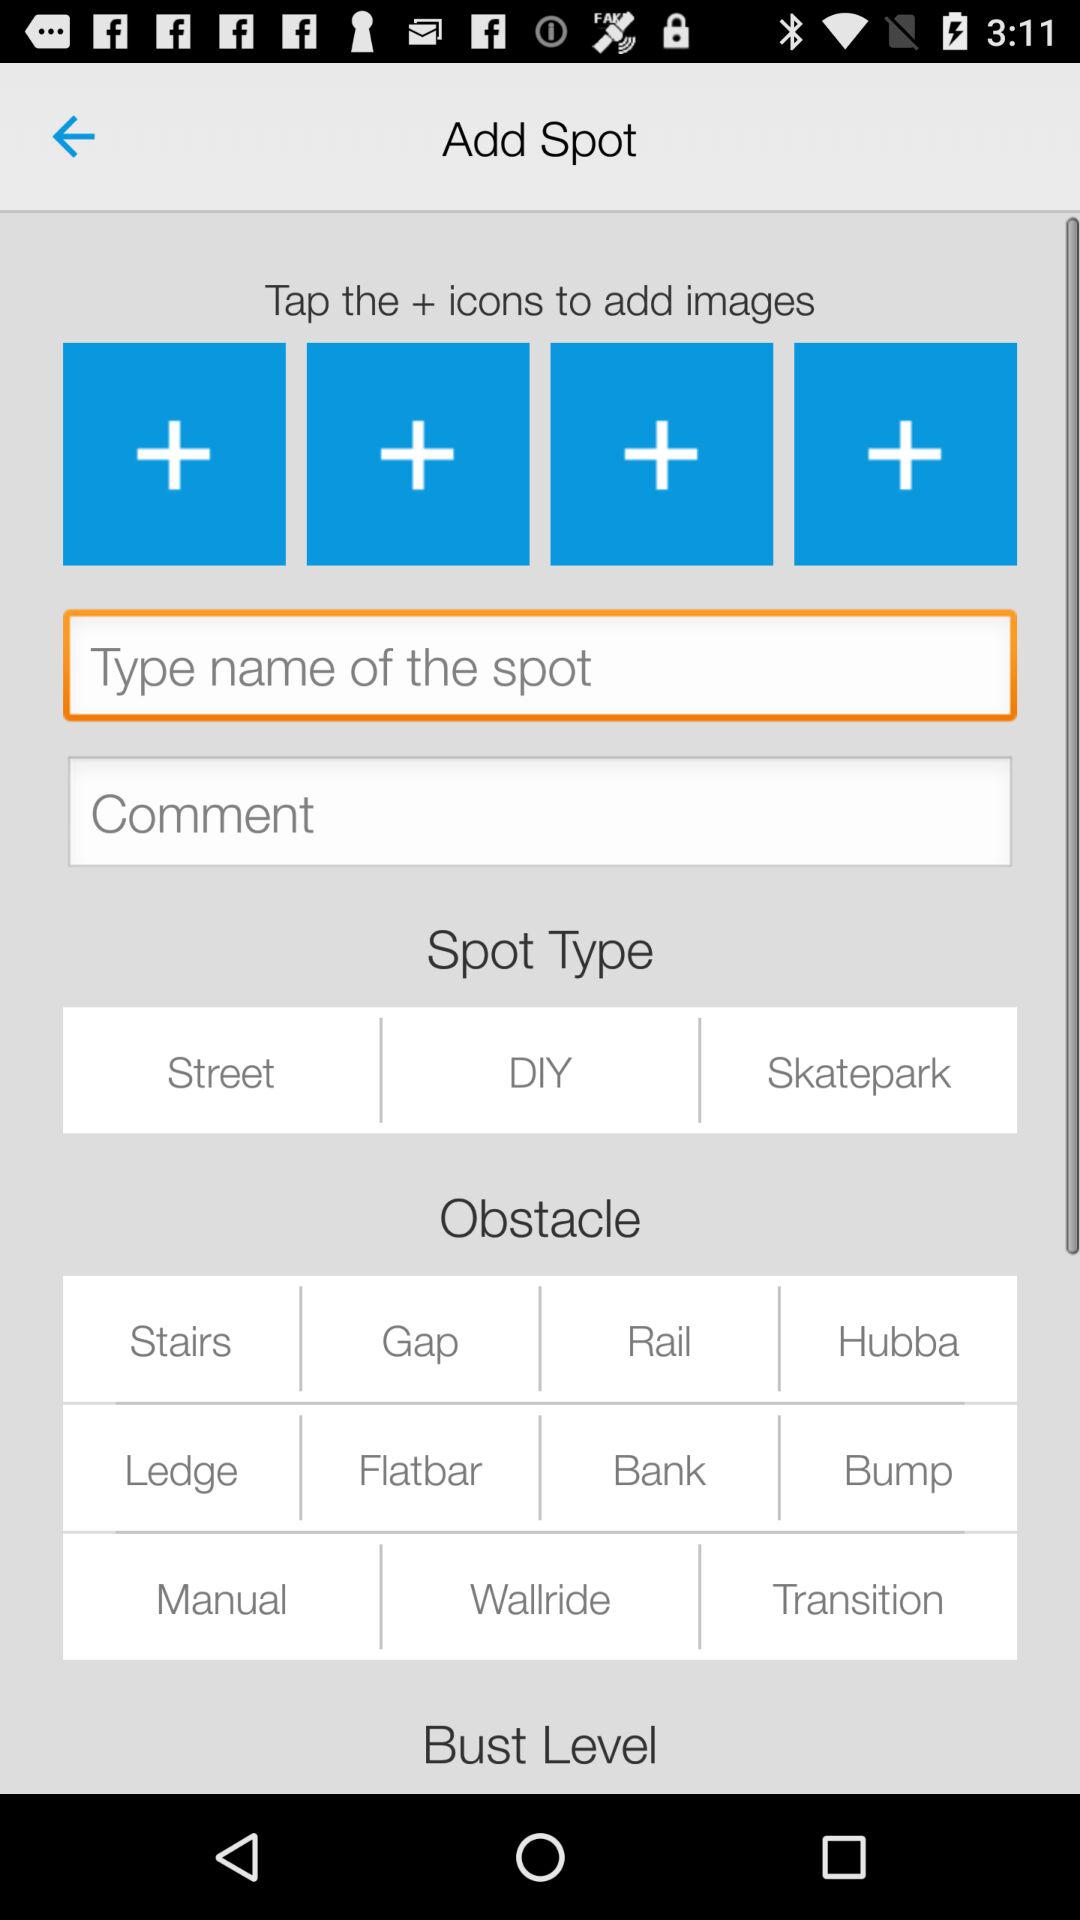  I want to click on choose the item on the left, so click(221, 1070).